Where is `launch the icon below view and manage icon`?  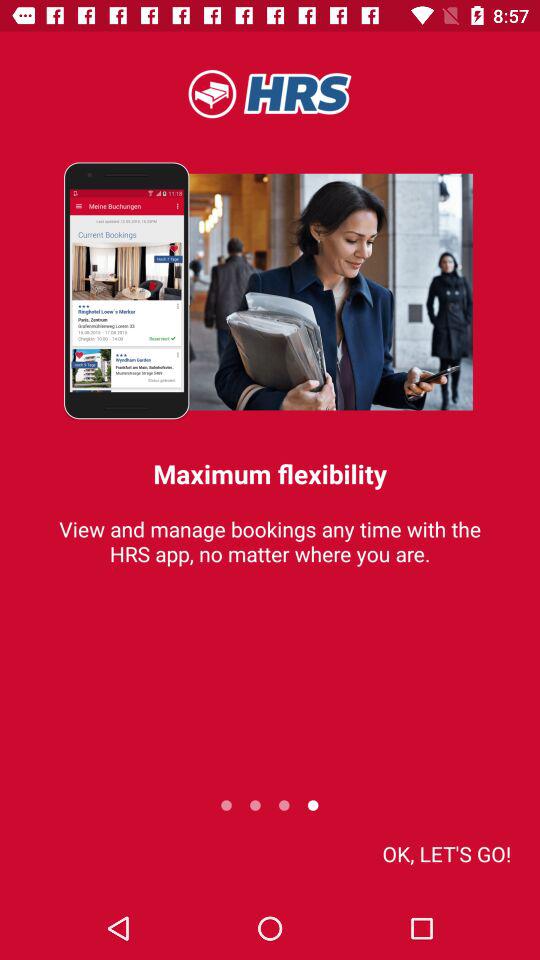 launch the icon below view and manage icon is located at coordinates (446, 854).